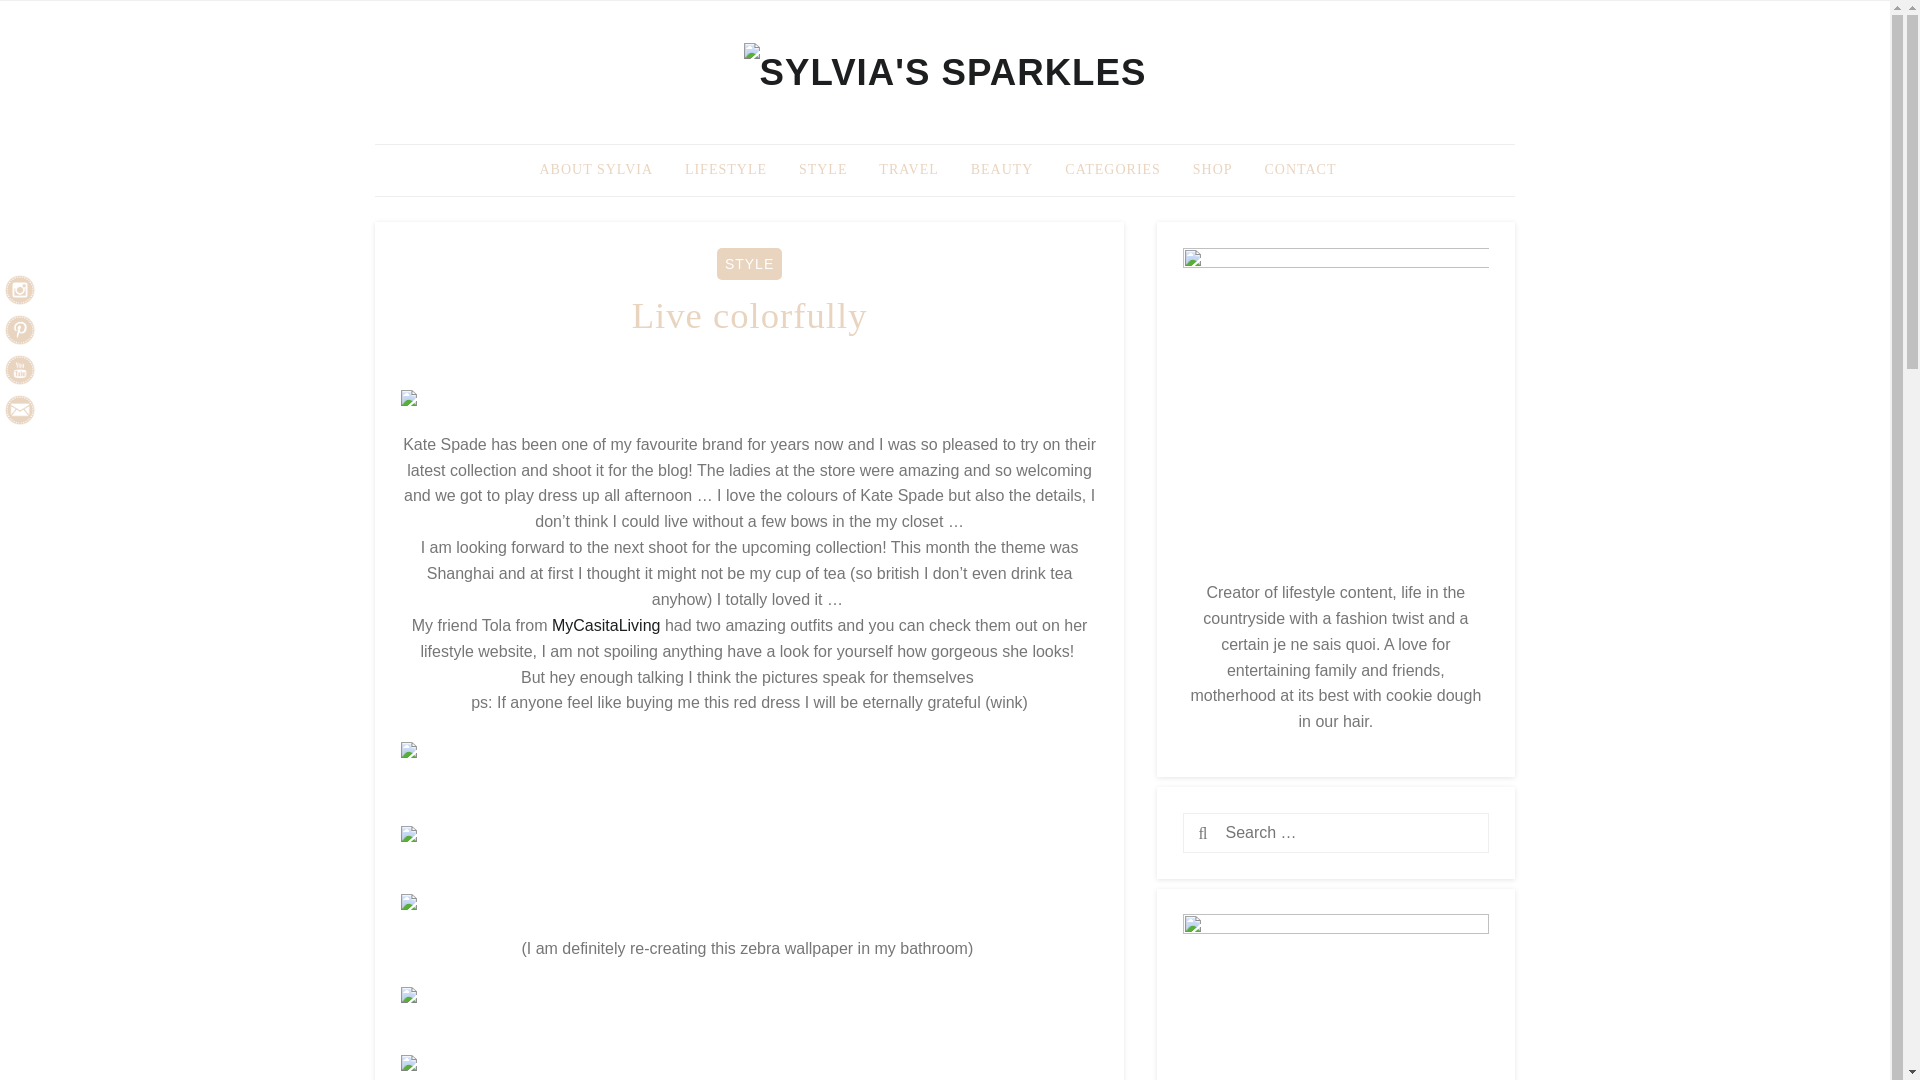 The height and width of the screenshot is (1080, 1920). What do you see at coordinates (908, 170) in the screenshot?
I see `TRAVEL` at bounding box center [908, 170].